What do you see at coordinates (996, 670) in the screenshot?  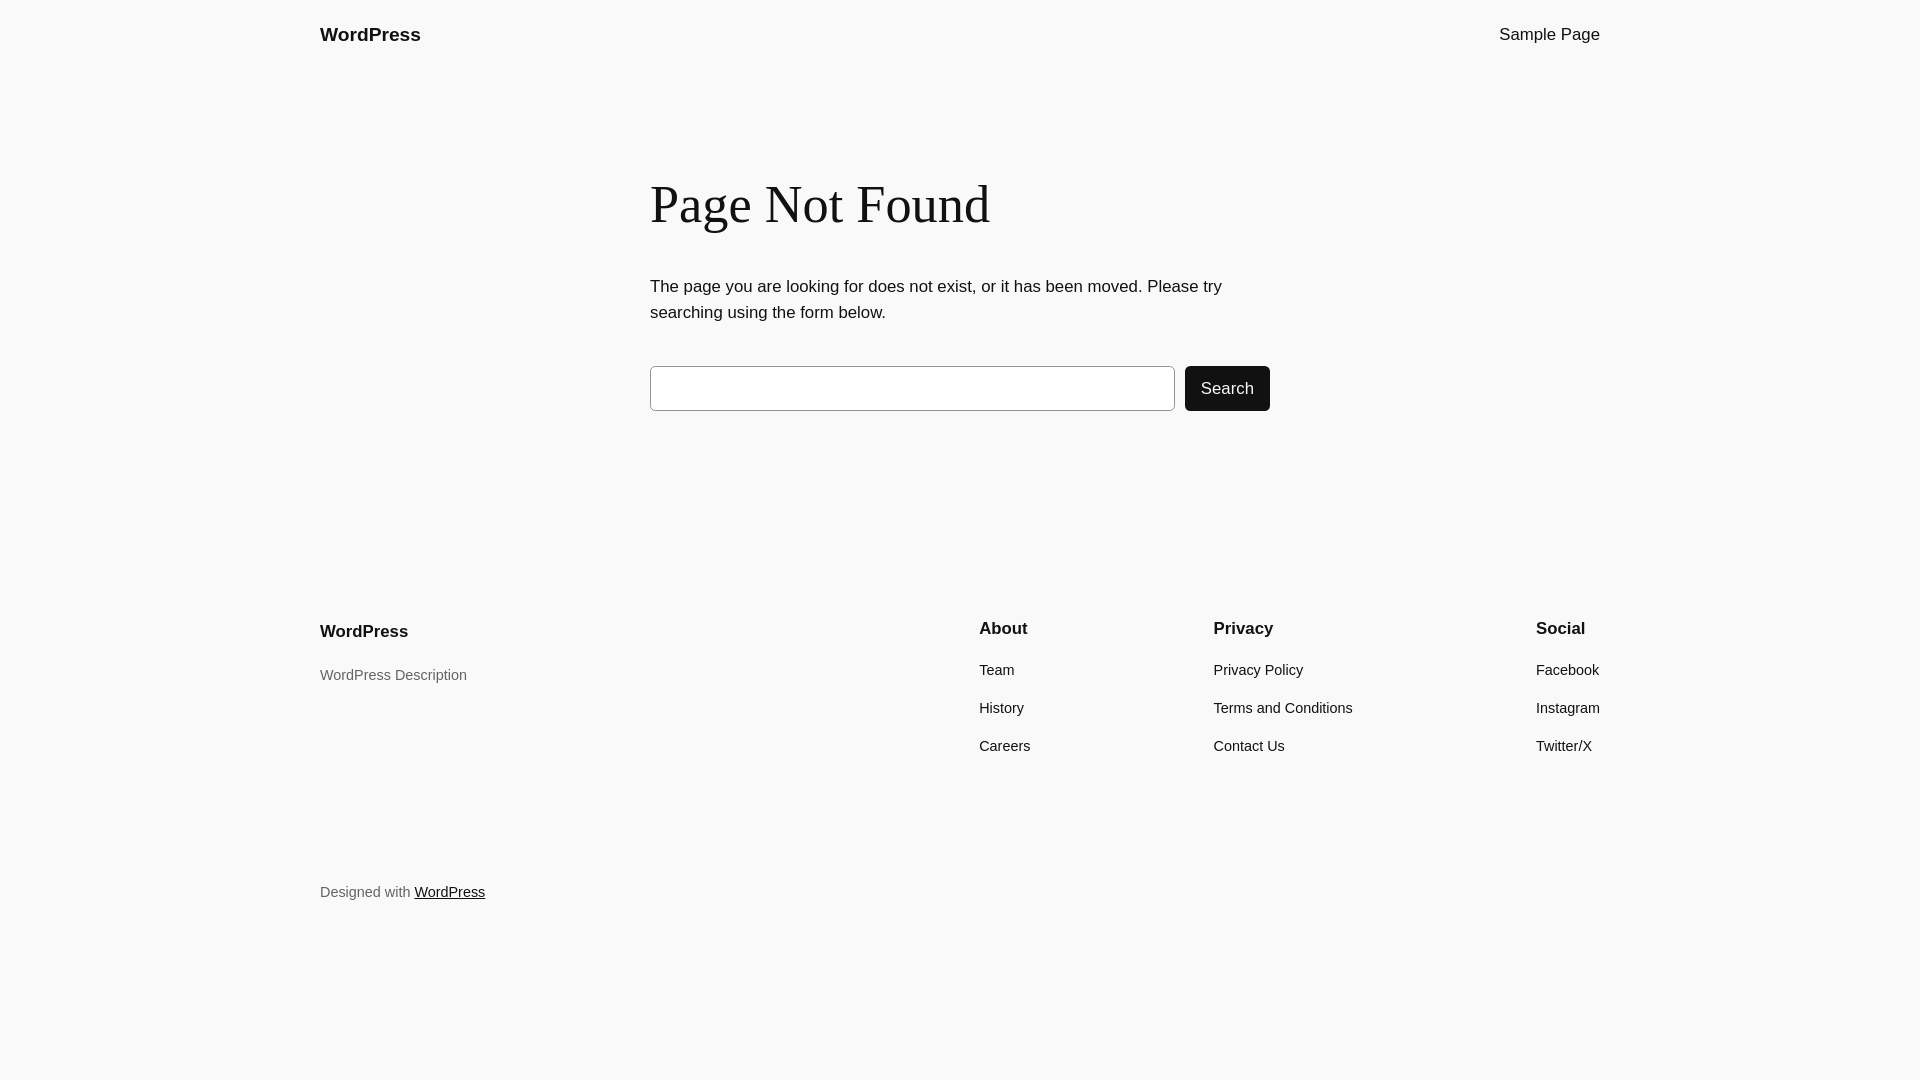 I see `Team` at bounding box center [996, 670].